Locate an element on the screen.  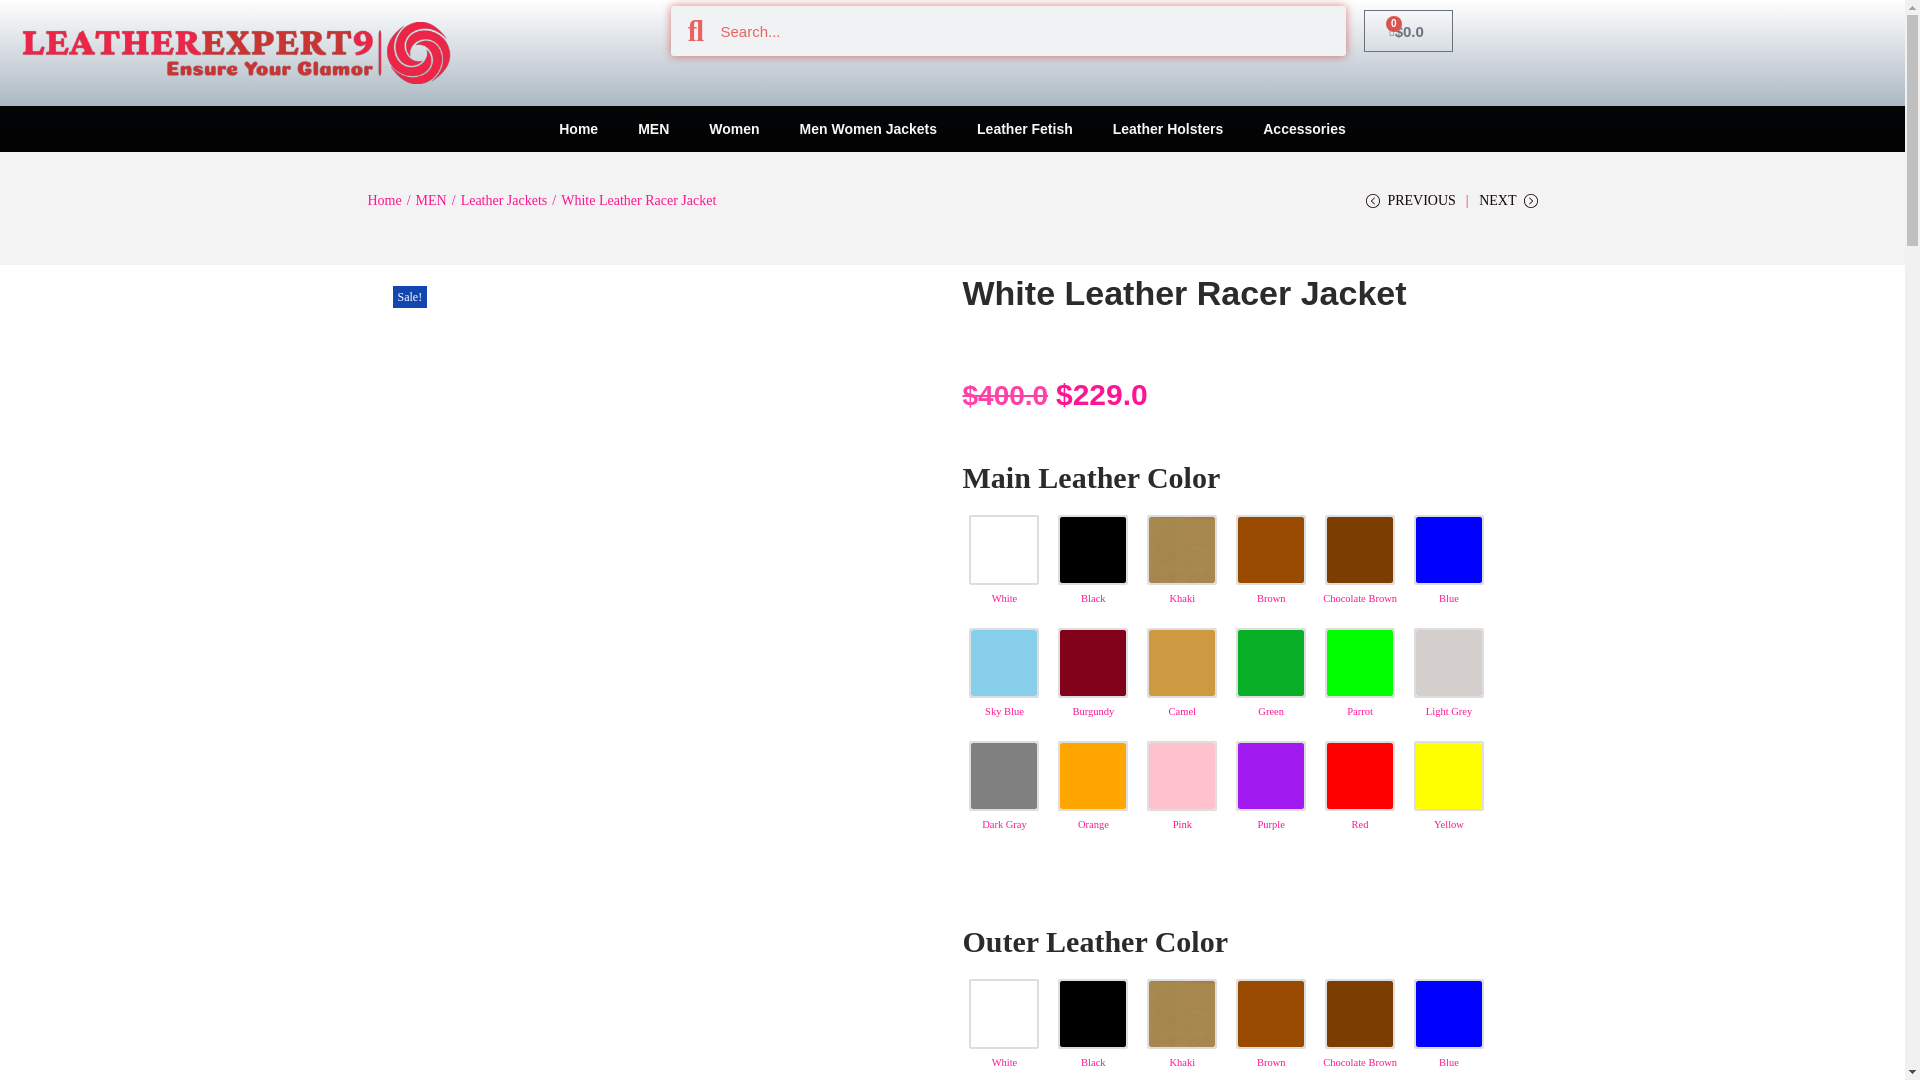
MEN is located at coordinates (654, 128).